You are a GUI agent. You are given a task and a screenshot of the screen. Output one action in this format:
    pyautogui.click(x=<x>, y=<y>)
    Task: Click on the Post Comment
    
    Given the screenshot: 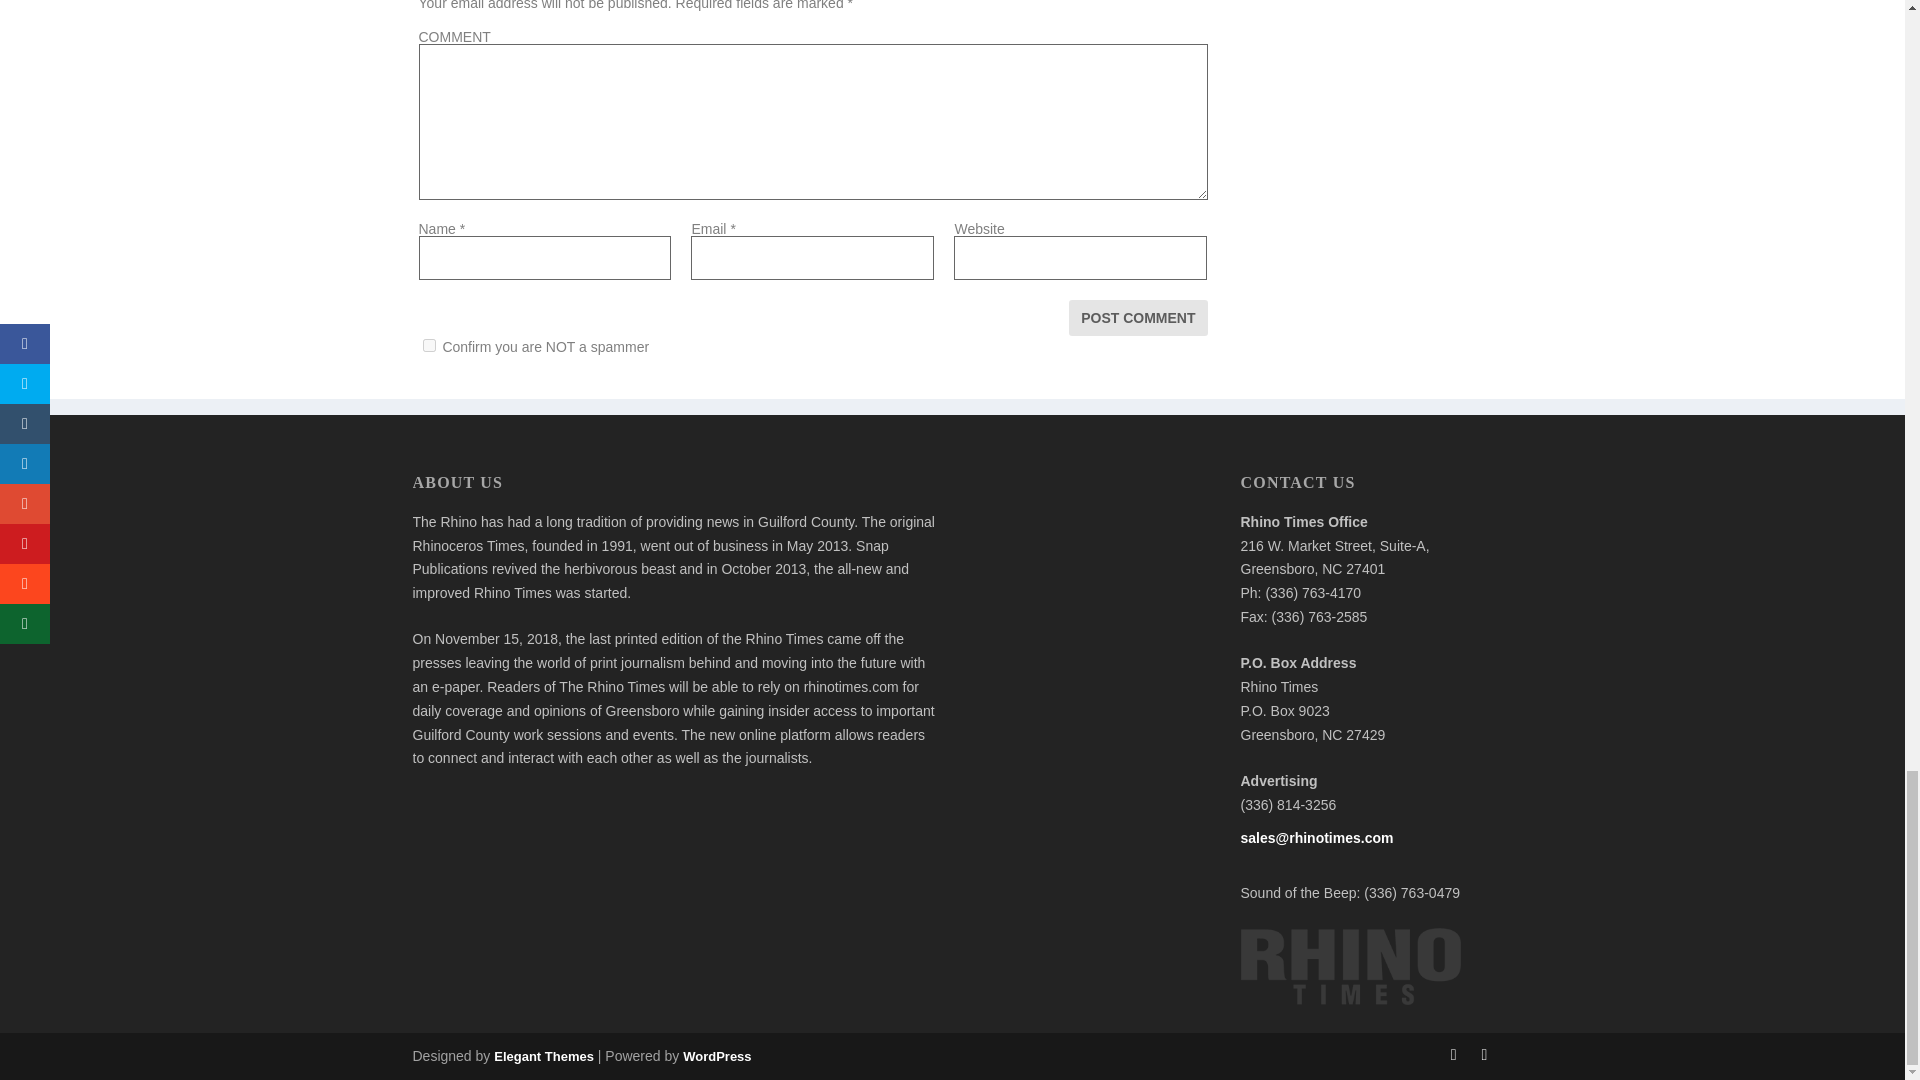 What is the action you would take?
    pyautogui.click(x=1138, y=318)
    